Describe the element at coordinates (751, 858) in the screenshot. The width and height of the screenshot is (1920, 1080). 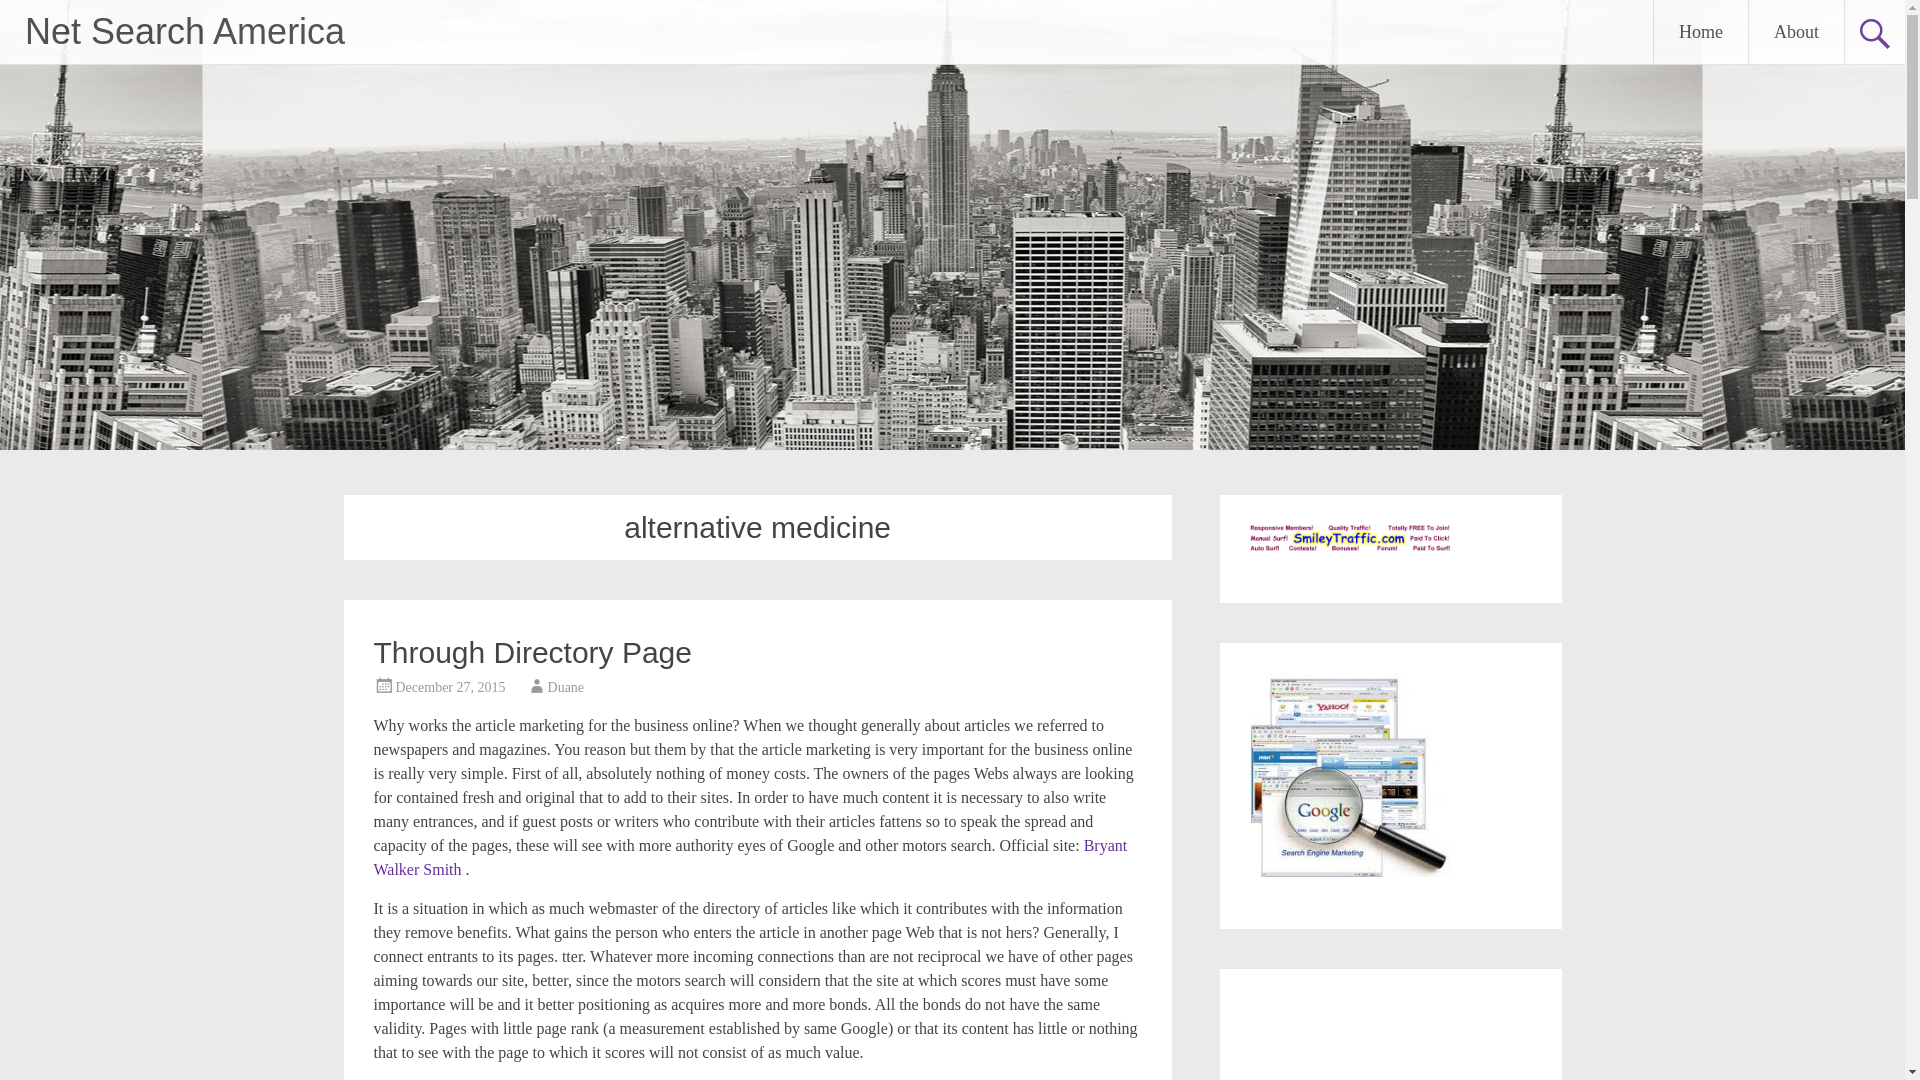
I see `Bryant Walker Smith` at that location.